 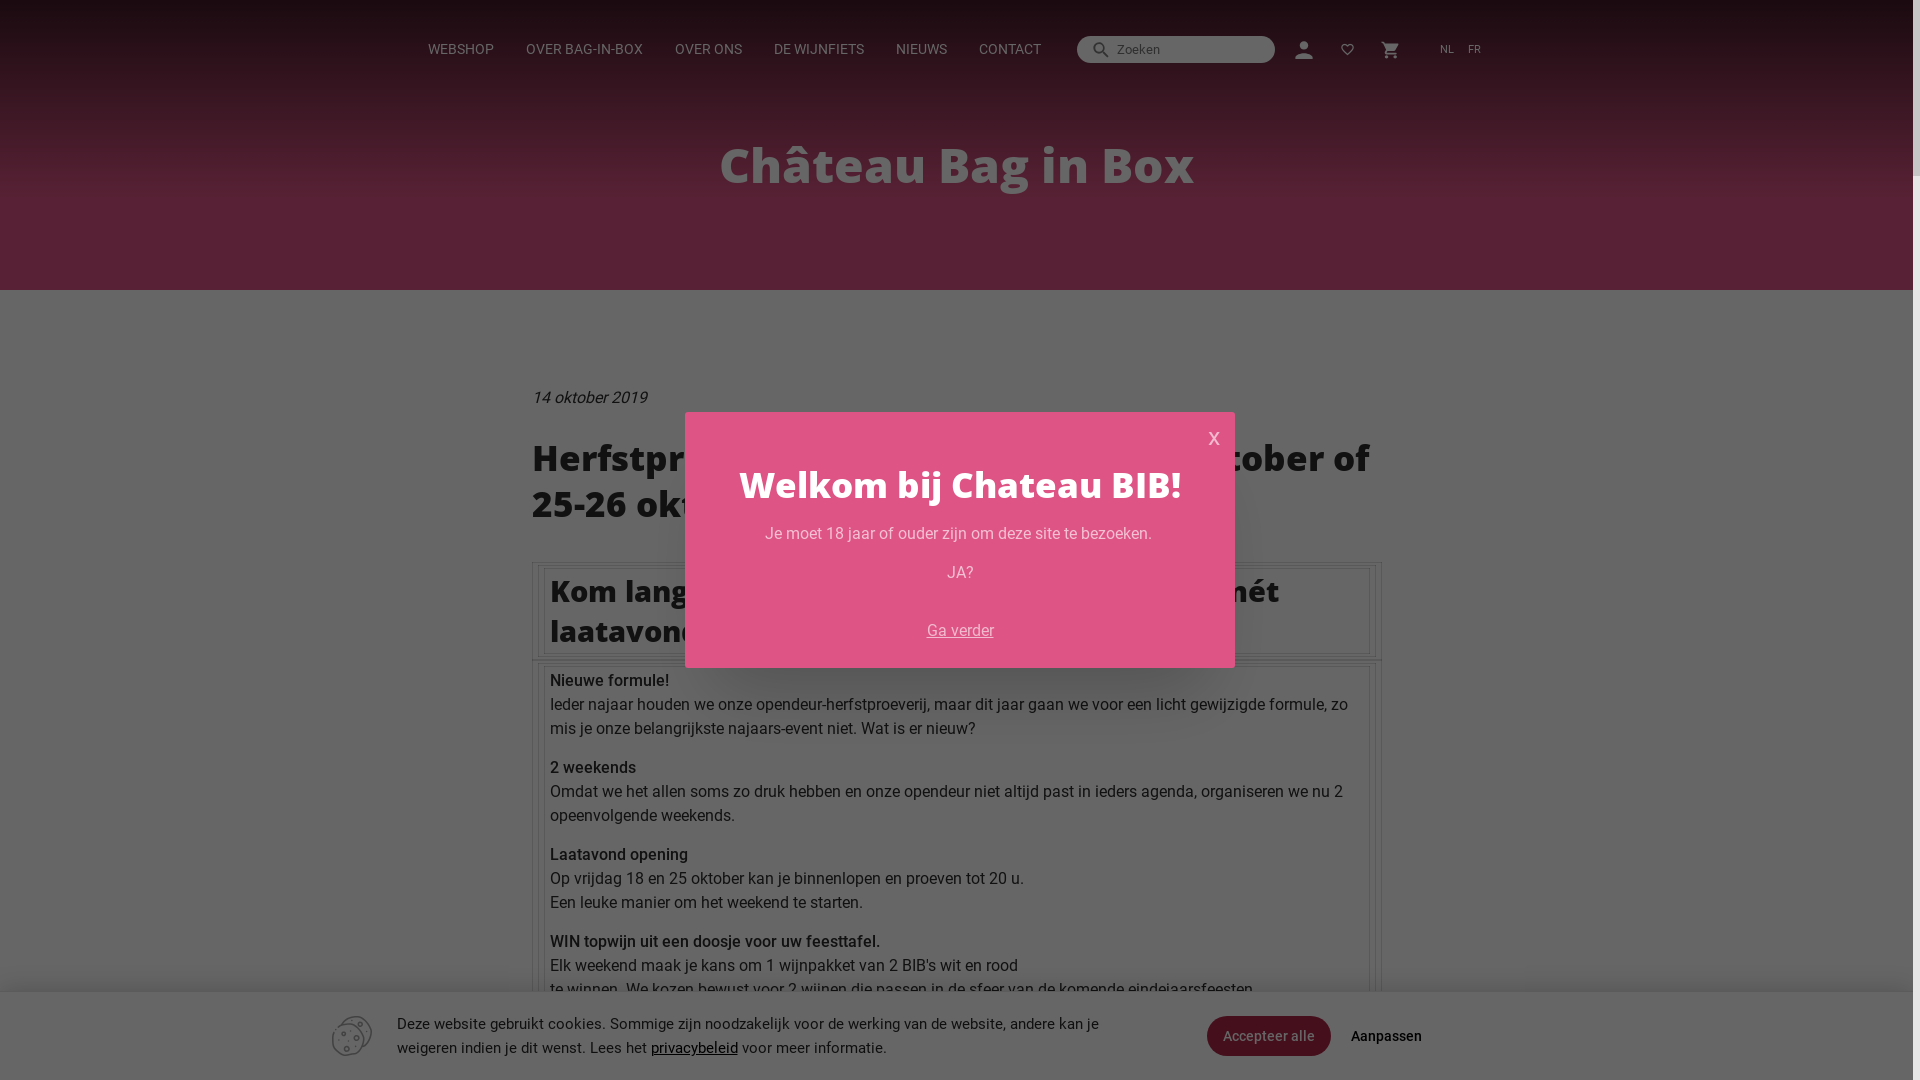 I want to click on favorite_border, so click(x=1348, y=50).